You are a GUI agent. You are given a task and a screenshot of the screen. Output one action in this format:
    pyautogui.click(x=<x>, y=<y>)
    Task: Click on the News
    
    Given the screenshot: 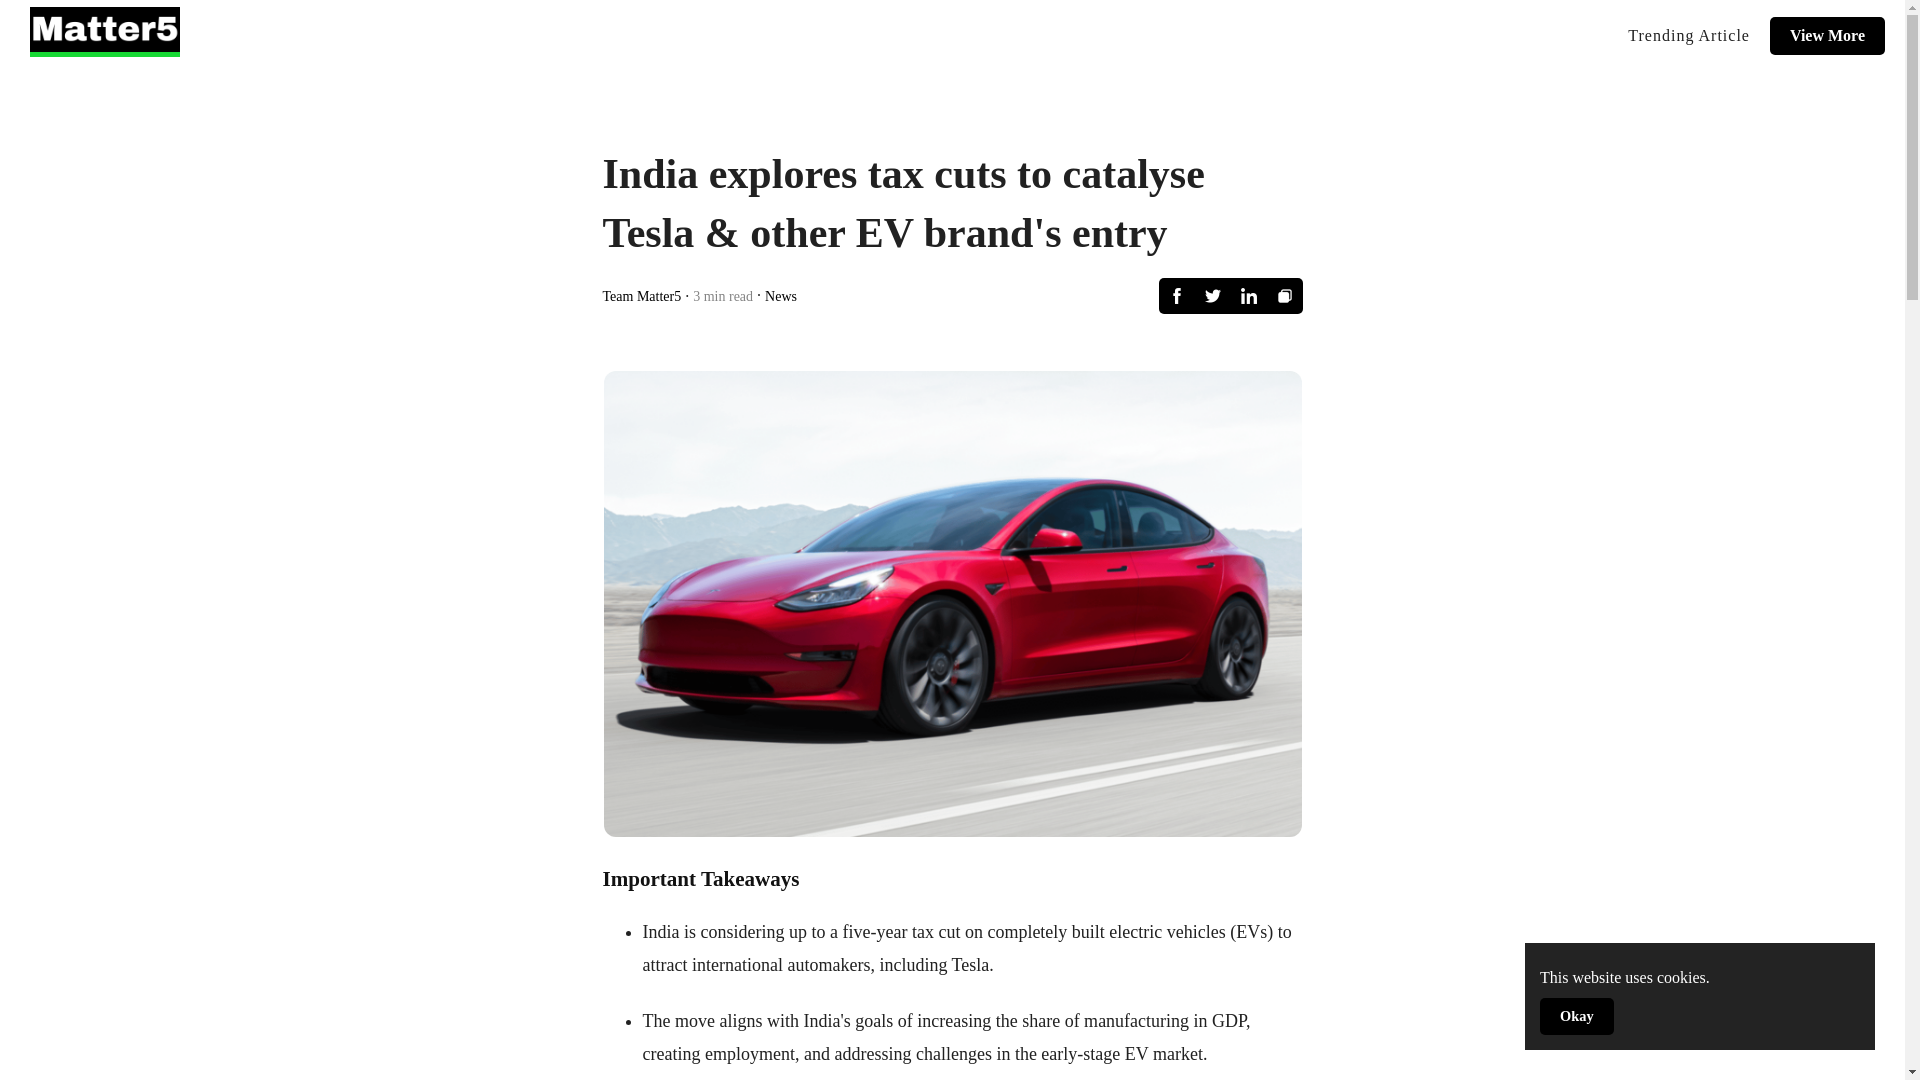 What is the action you would take?
    pyautogui.click(x=780, y=295)
    